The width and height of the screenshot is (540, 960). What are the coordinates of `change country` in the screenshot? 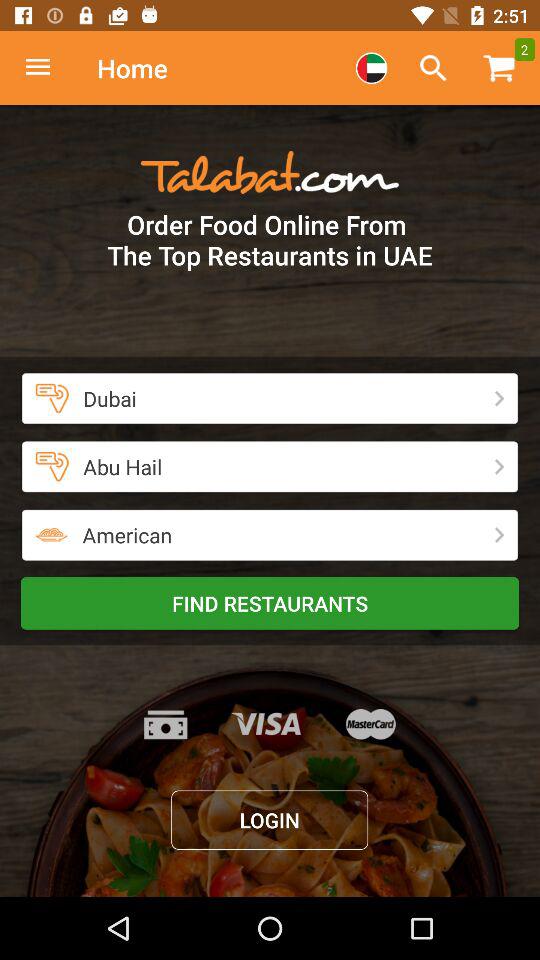 It's located at (371, 68).